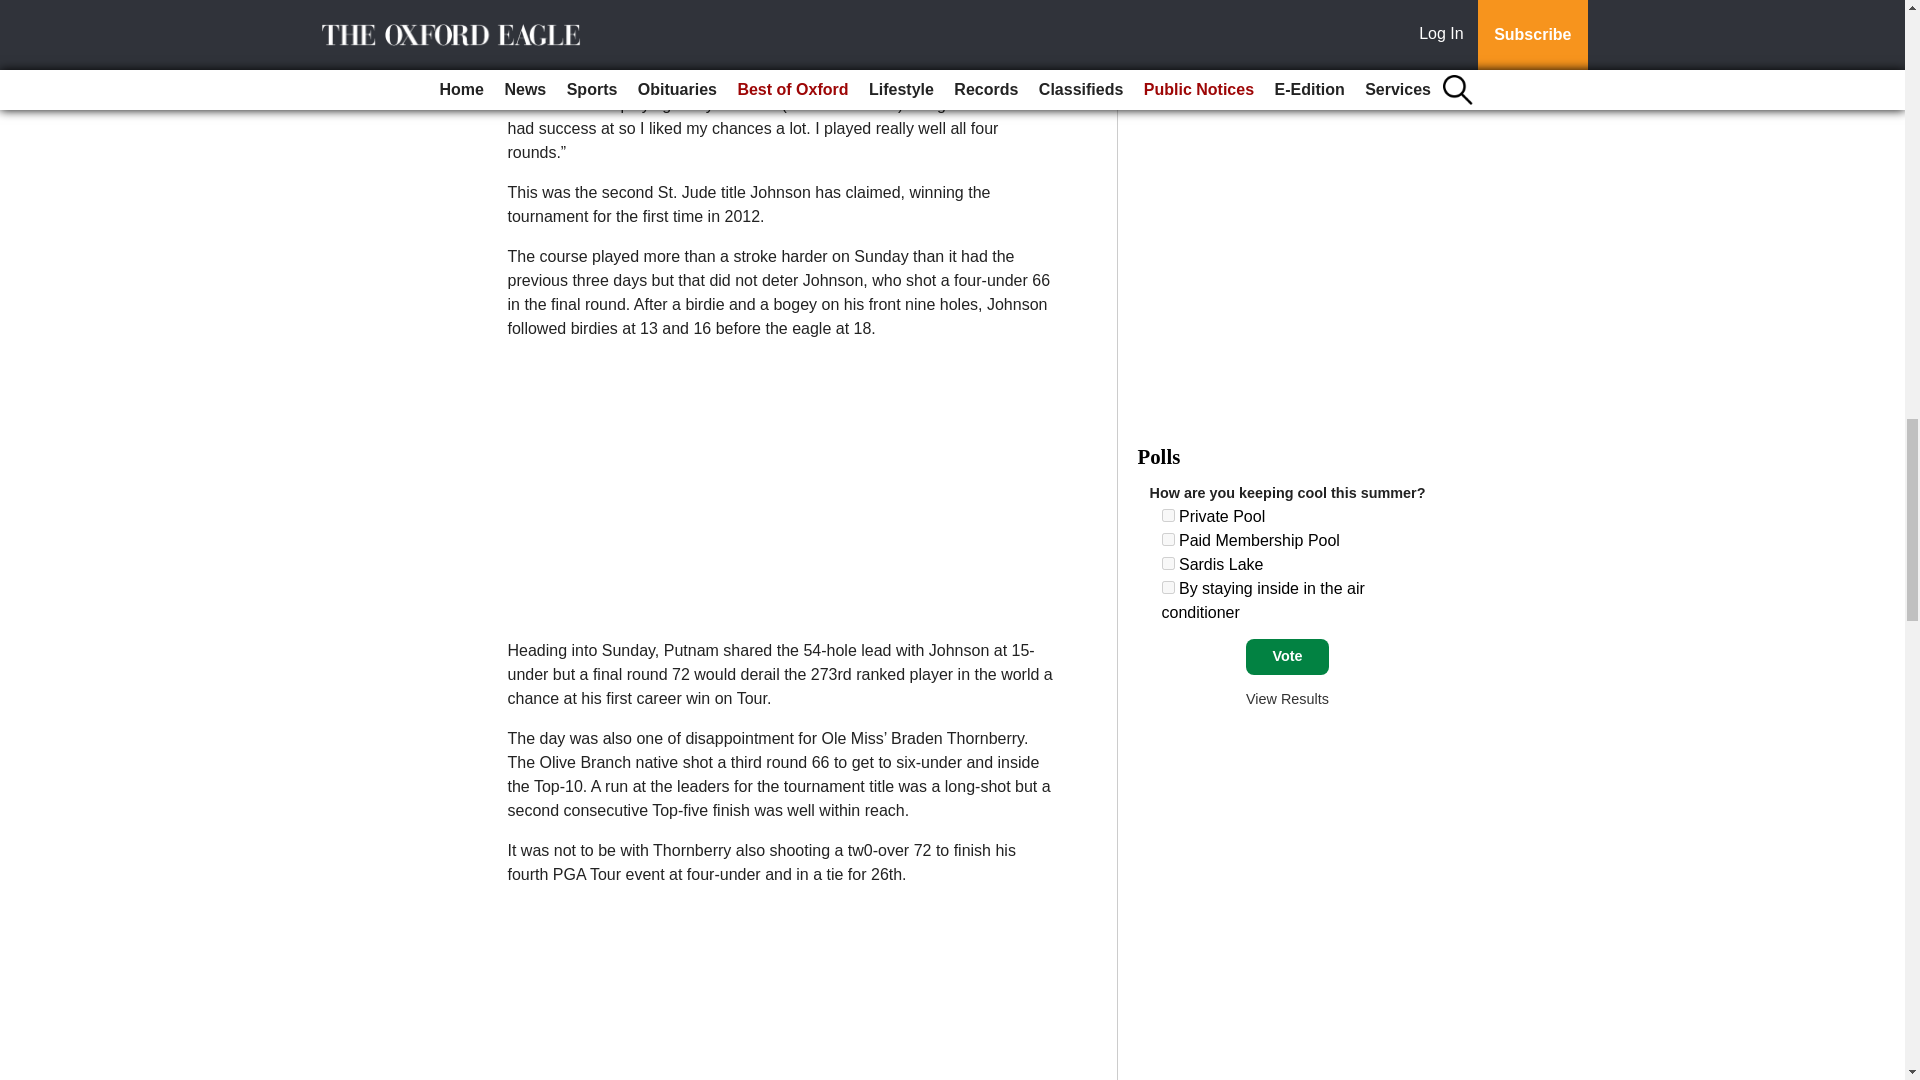 The height and width of the screenshot is (1080, 1920). Describe the element at coordinates (1168, 540) in the screenshot. I see `165` at that location.